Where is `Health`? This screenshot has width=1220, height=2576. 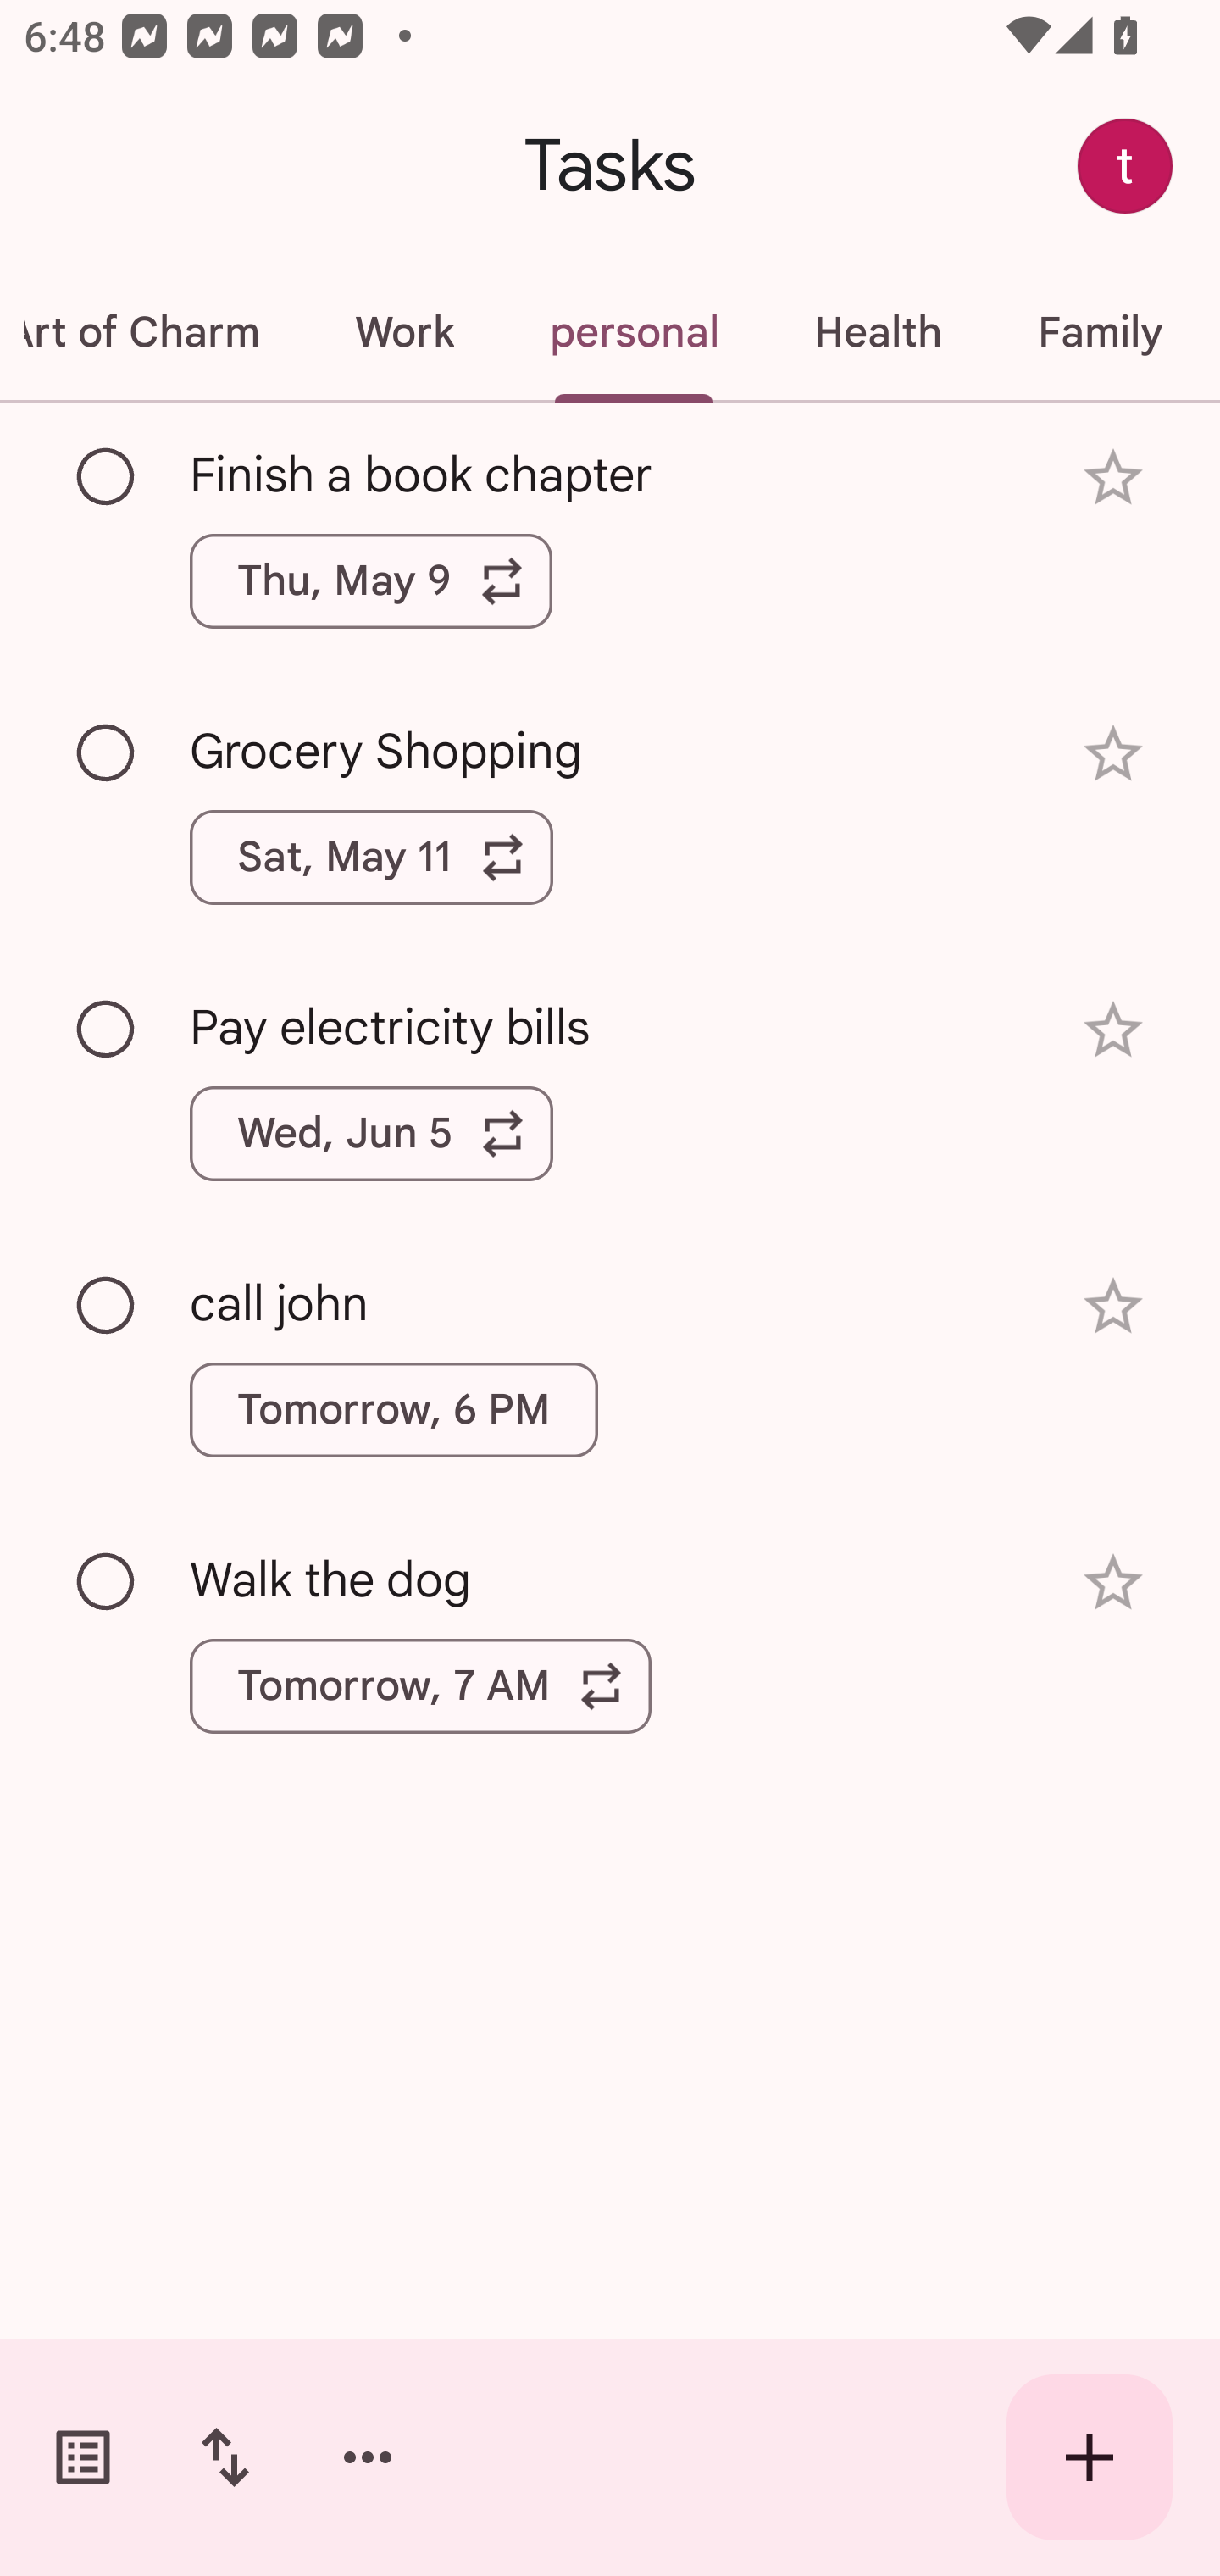
Health is located at coordinates (878, 332).